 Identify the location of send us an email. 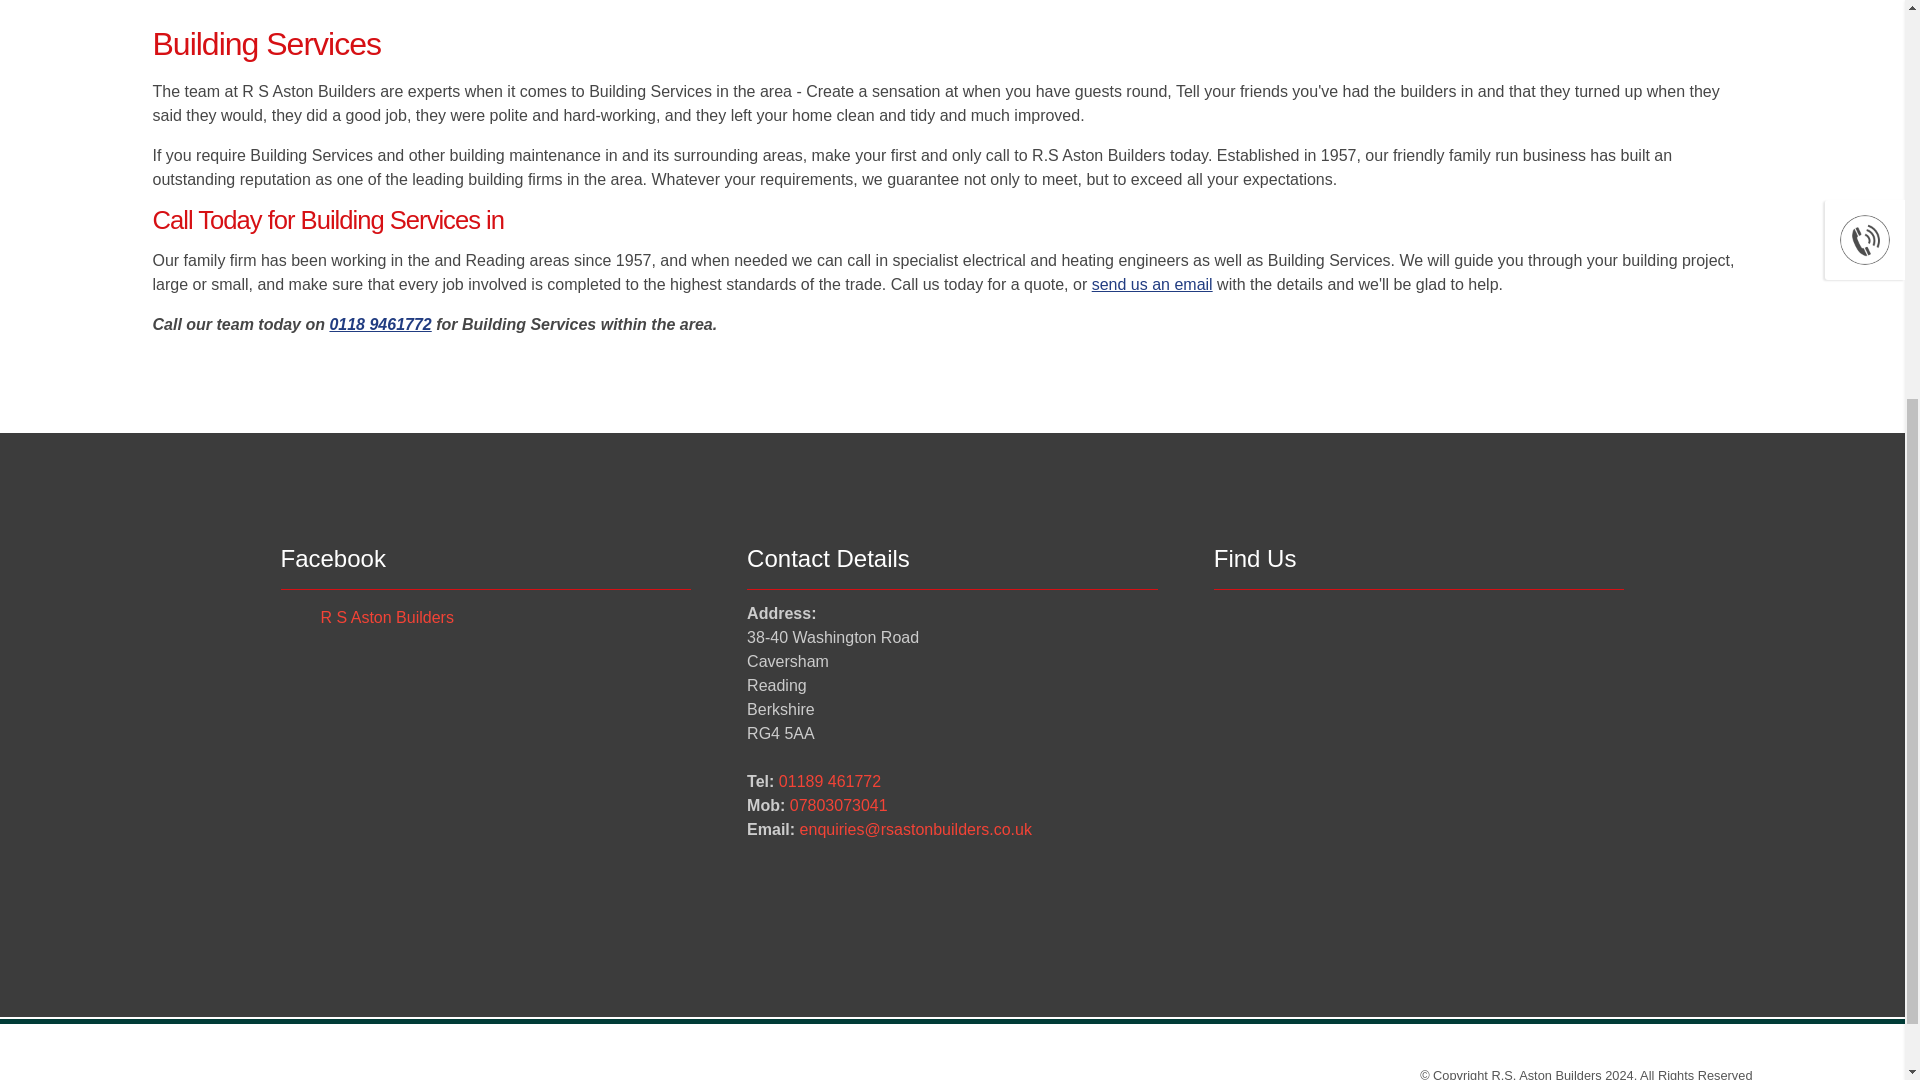
(1152, 284).